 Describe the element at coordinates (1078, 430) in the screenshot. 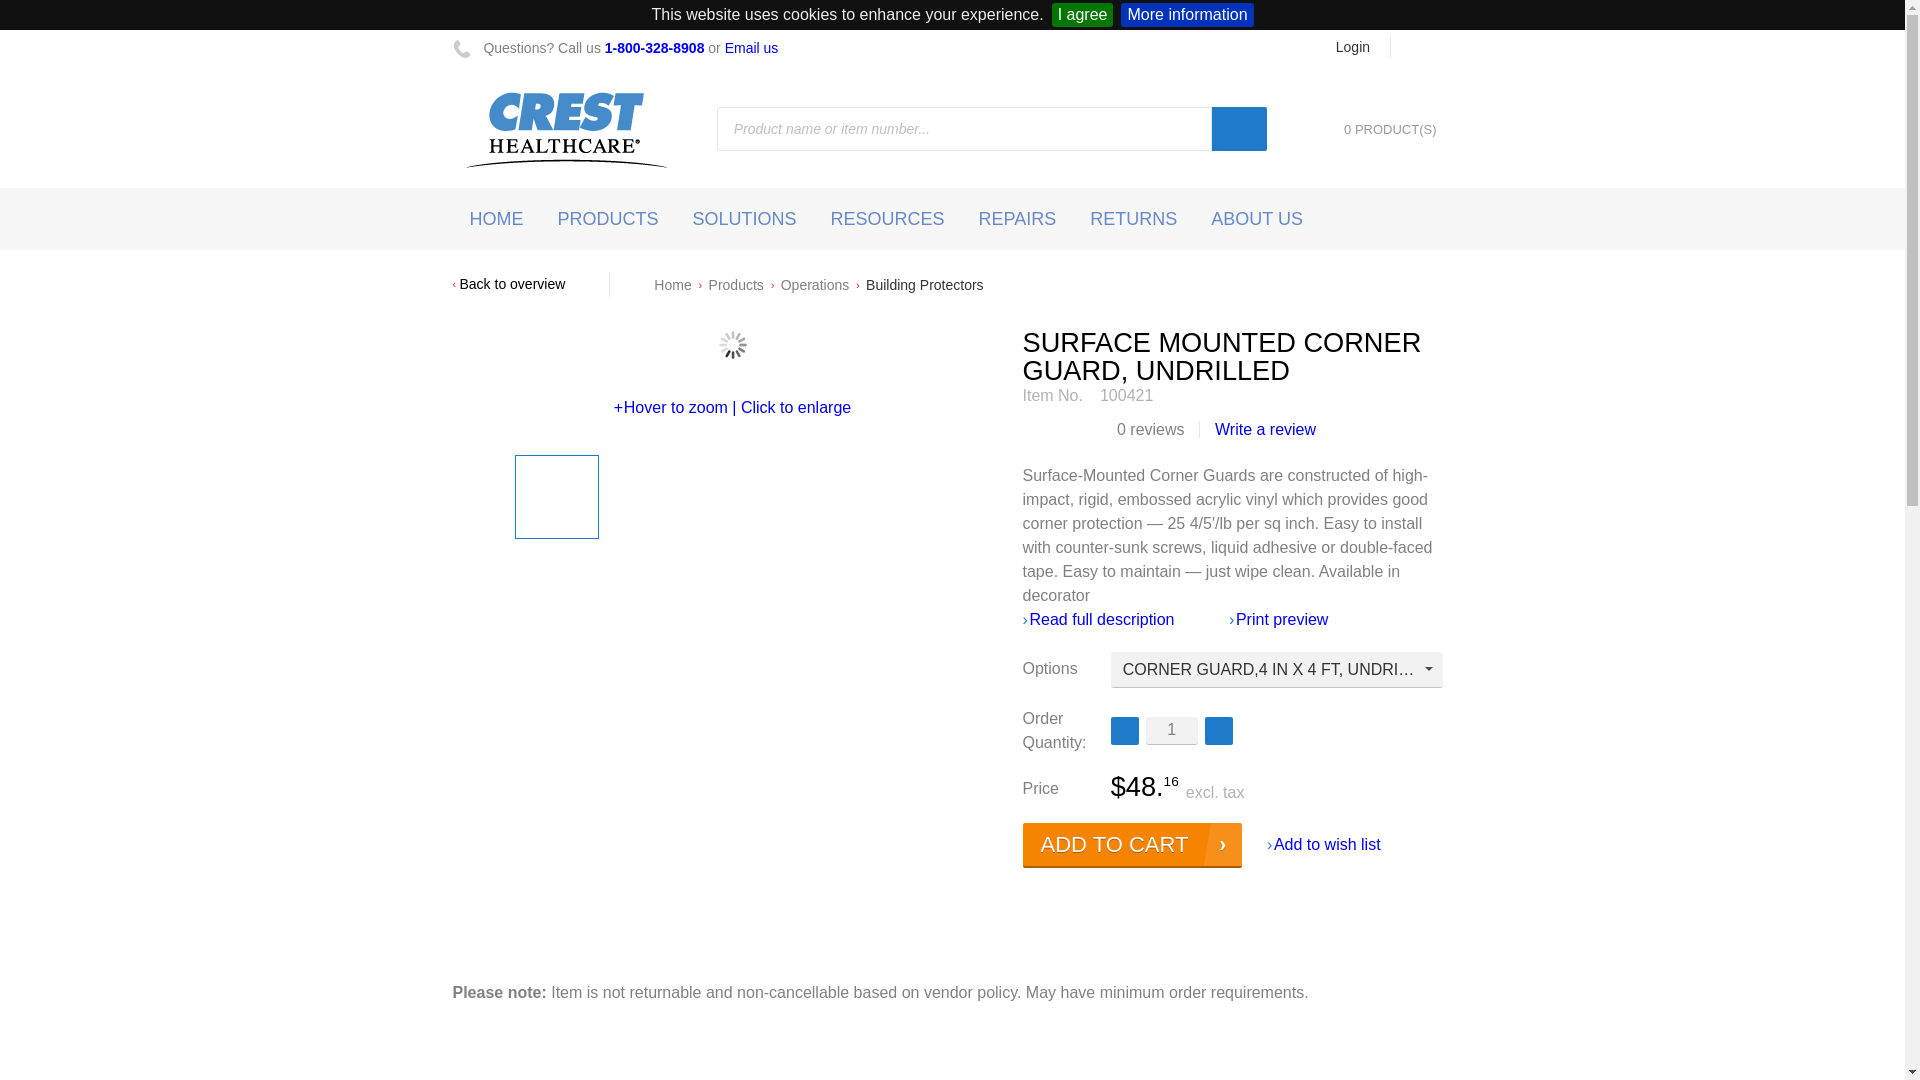

I see `3.5` at that location.